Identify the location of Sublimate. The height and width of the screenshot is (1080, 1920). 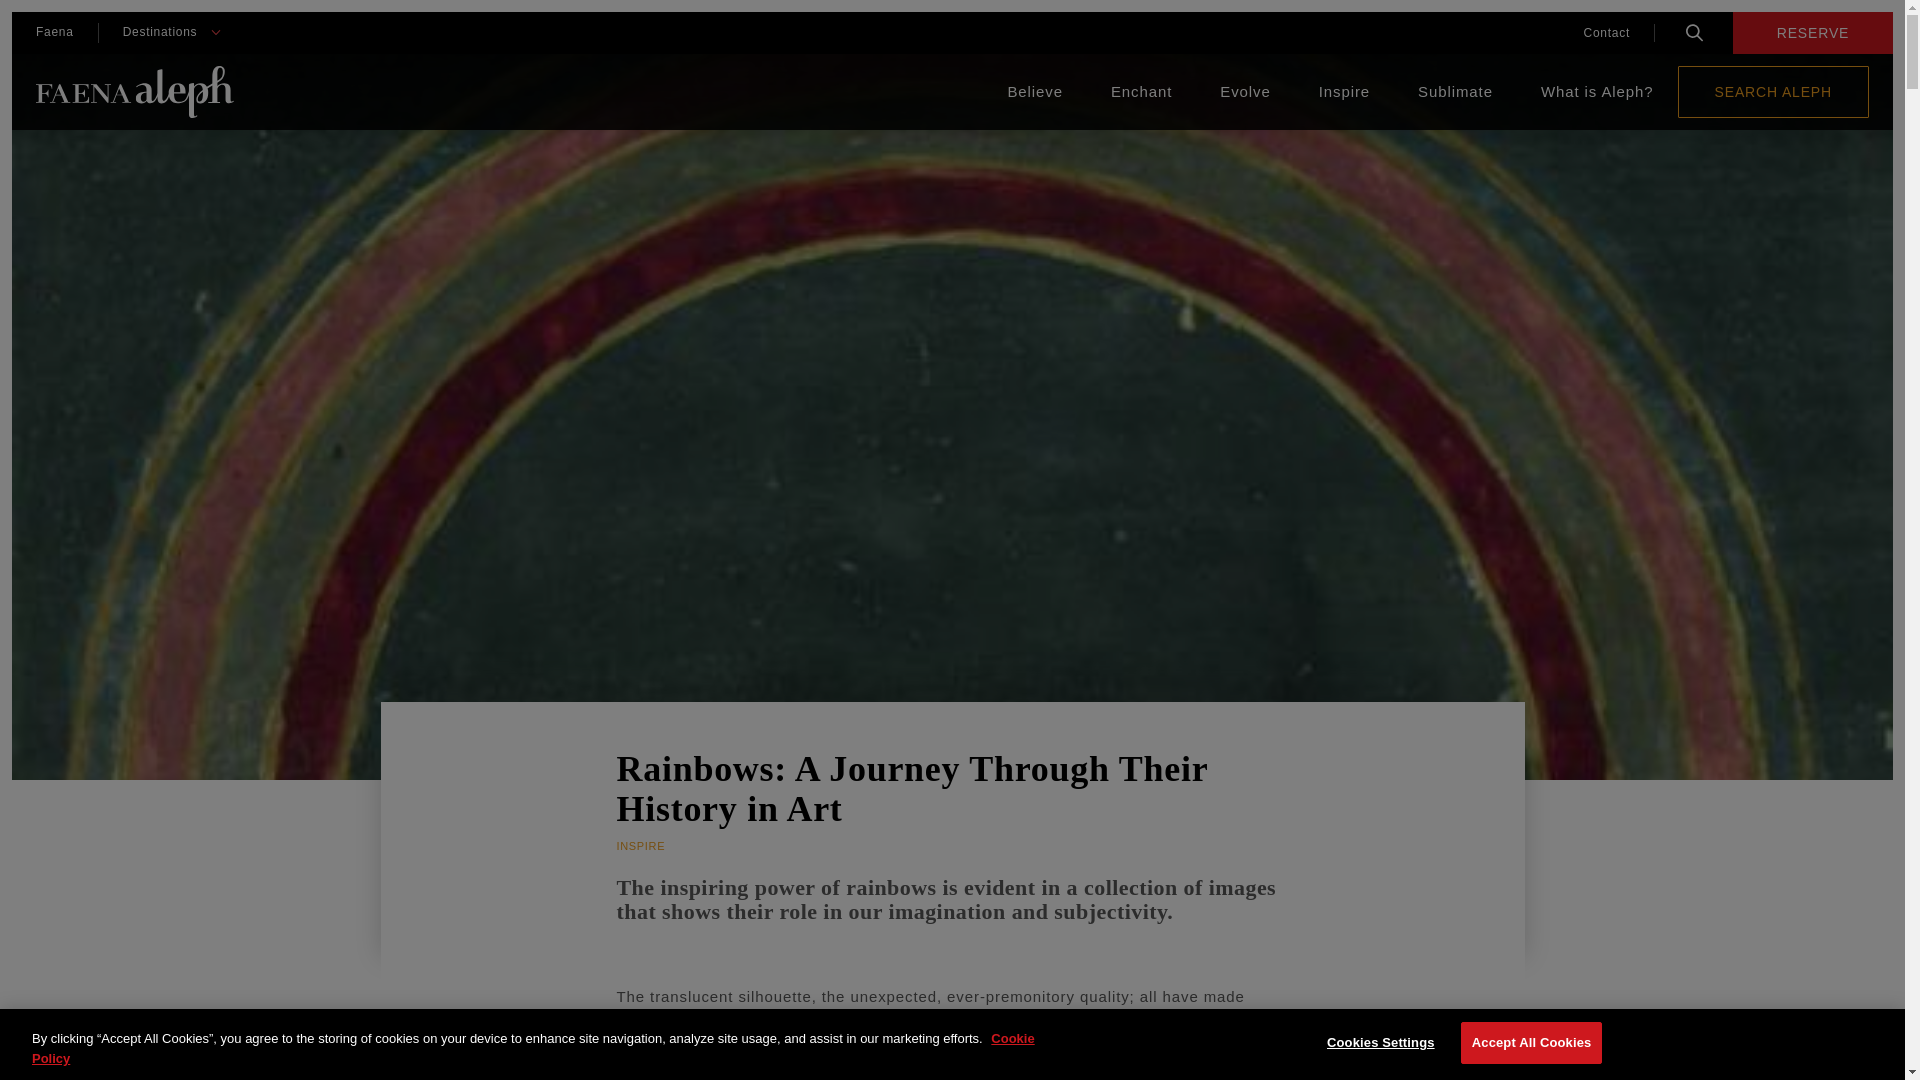
(1456, 92).